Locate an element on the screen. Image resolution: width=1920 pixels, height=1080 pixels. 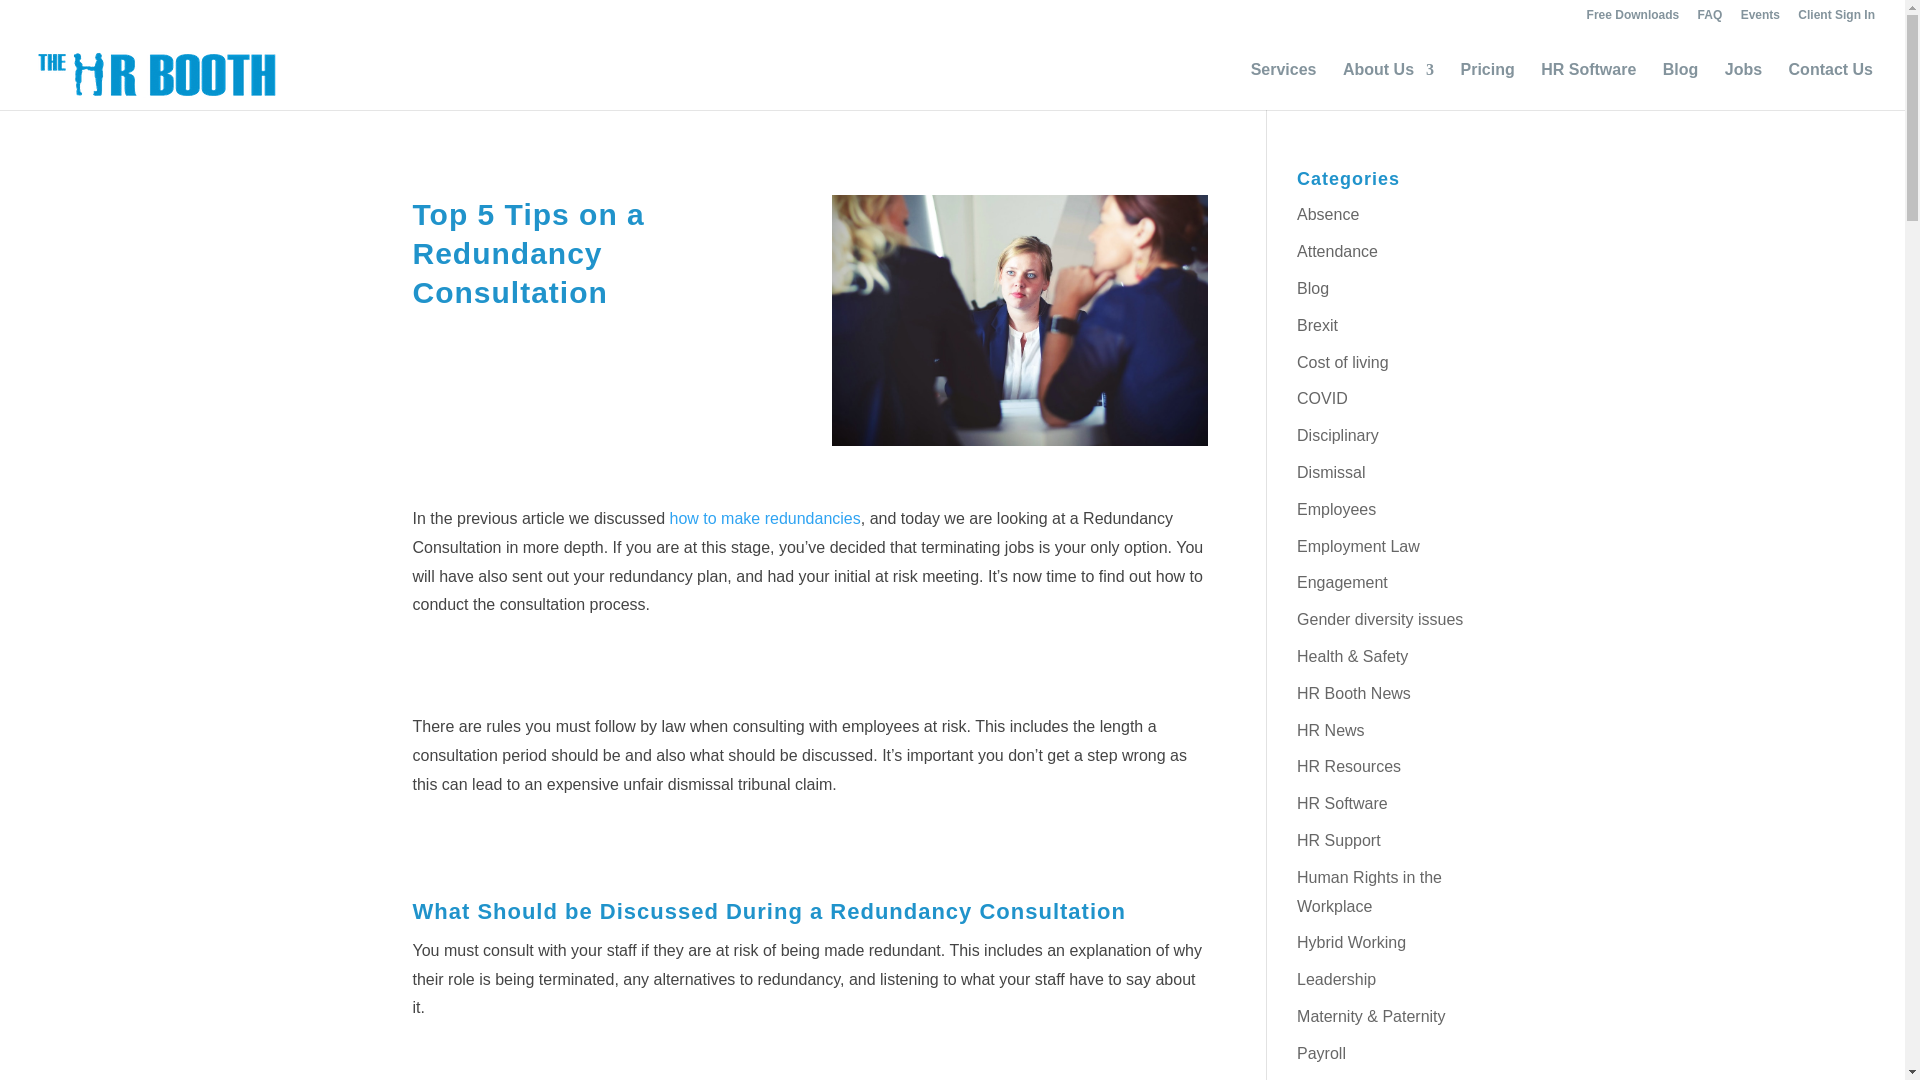
Disciplinary is located at coordinates (1338, 434).